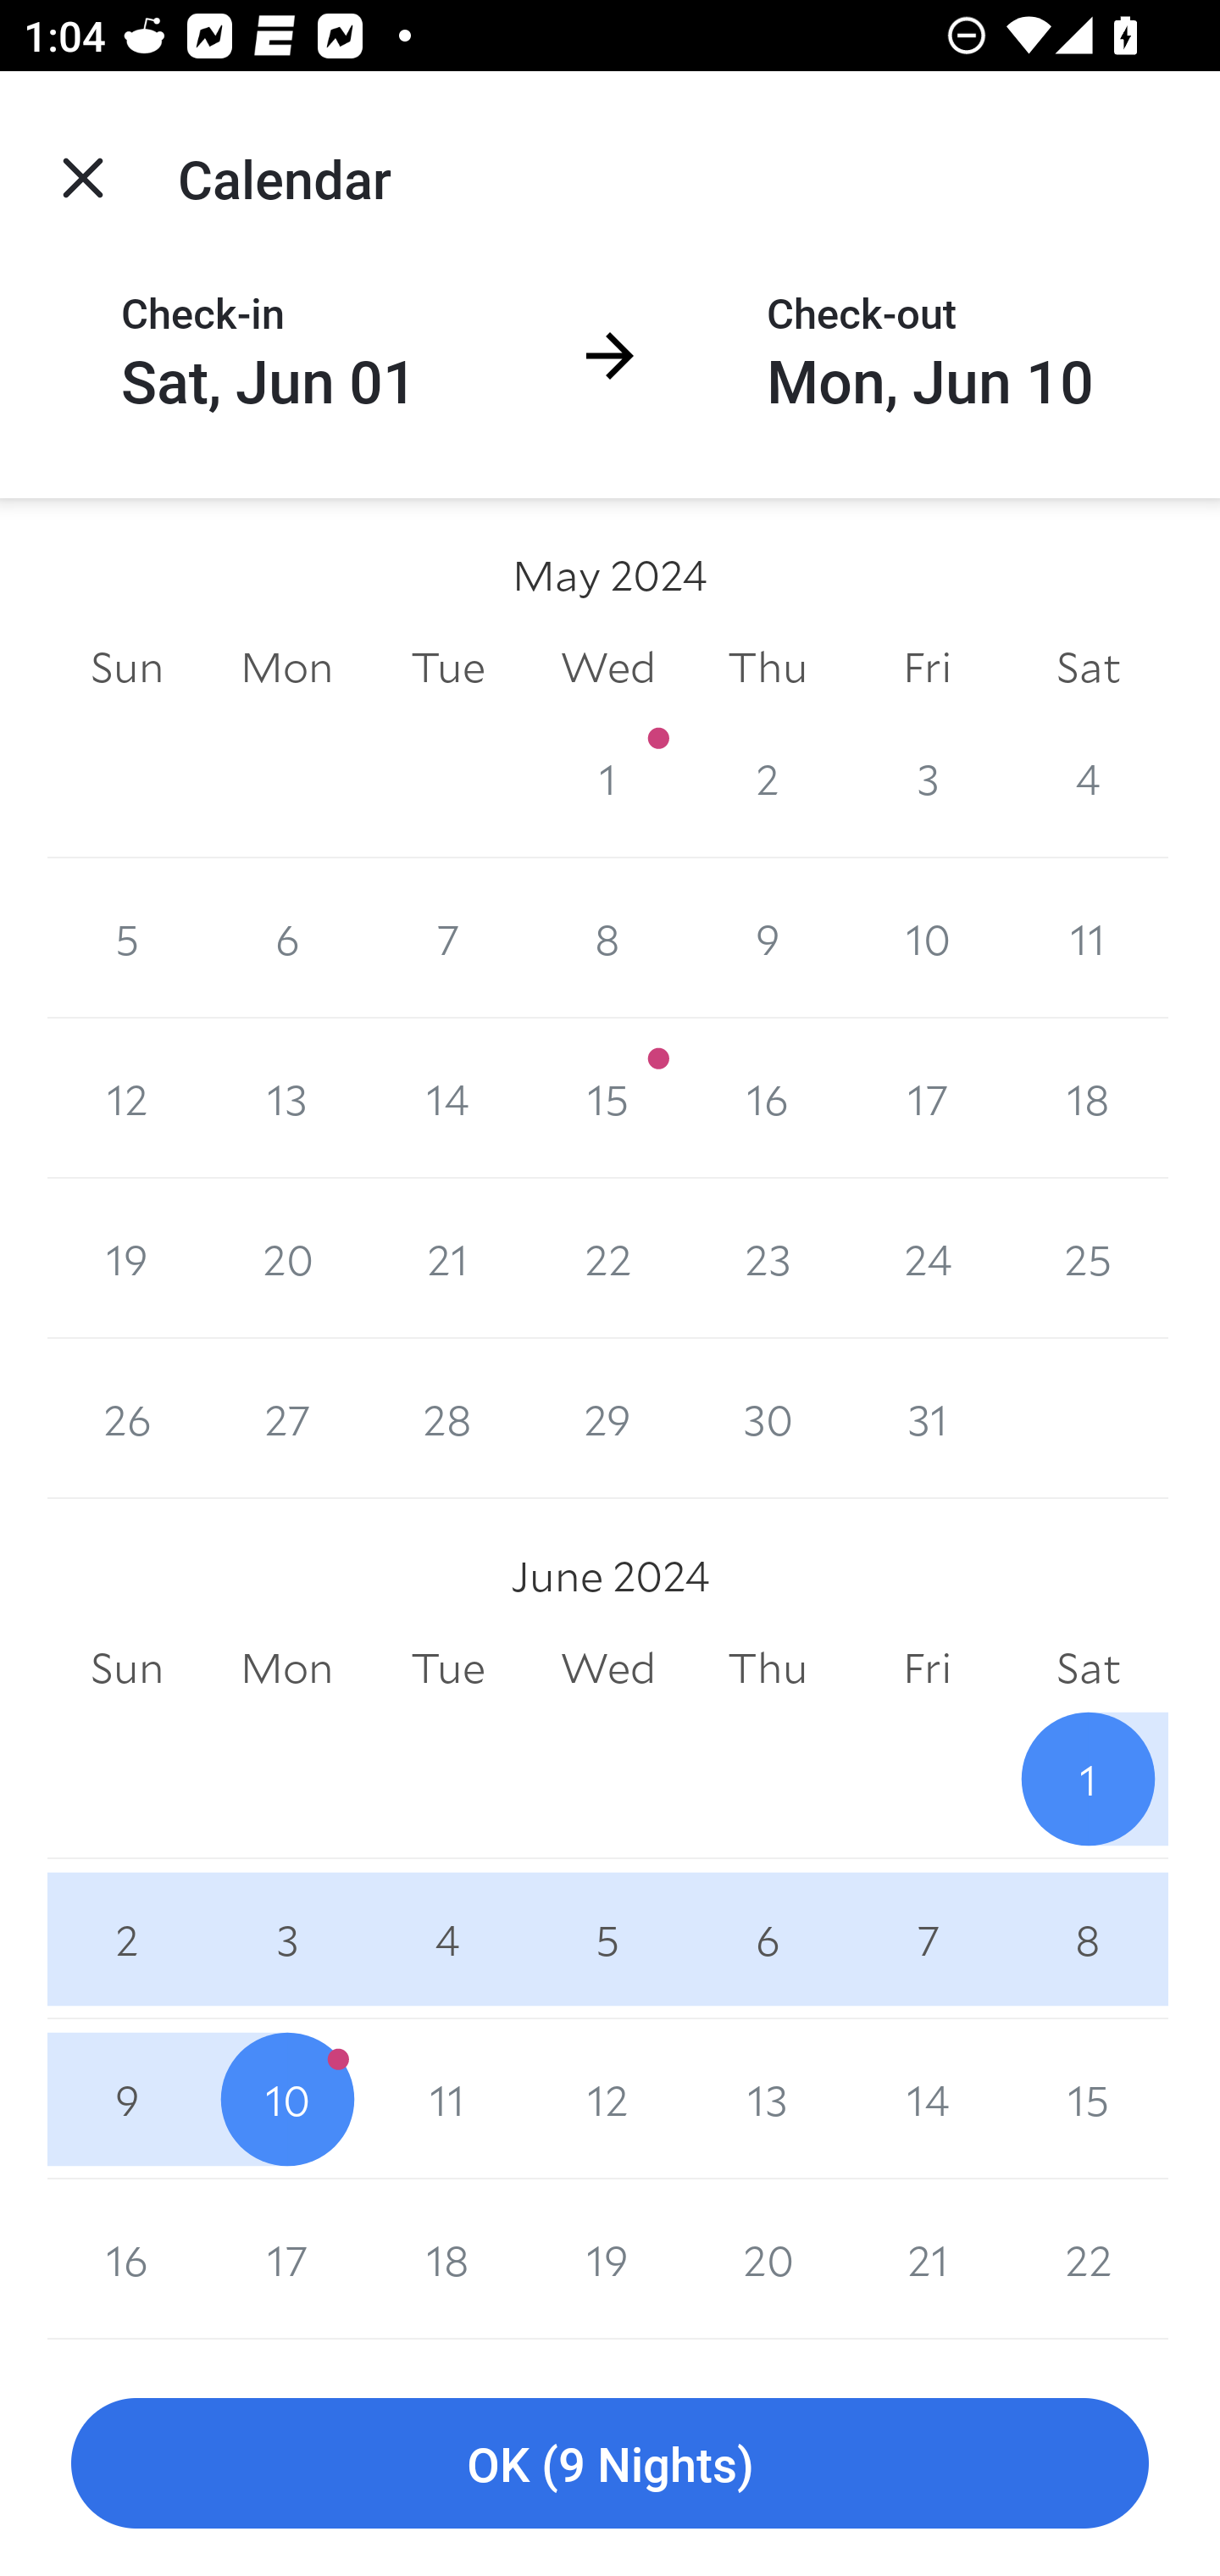  What do you see at coordinates (447, 937) in the screenshot?
I see `7 7 May 2024` at bounding box center [447, 937].